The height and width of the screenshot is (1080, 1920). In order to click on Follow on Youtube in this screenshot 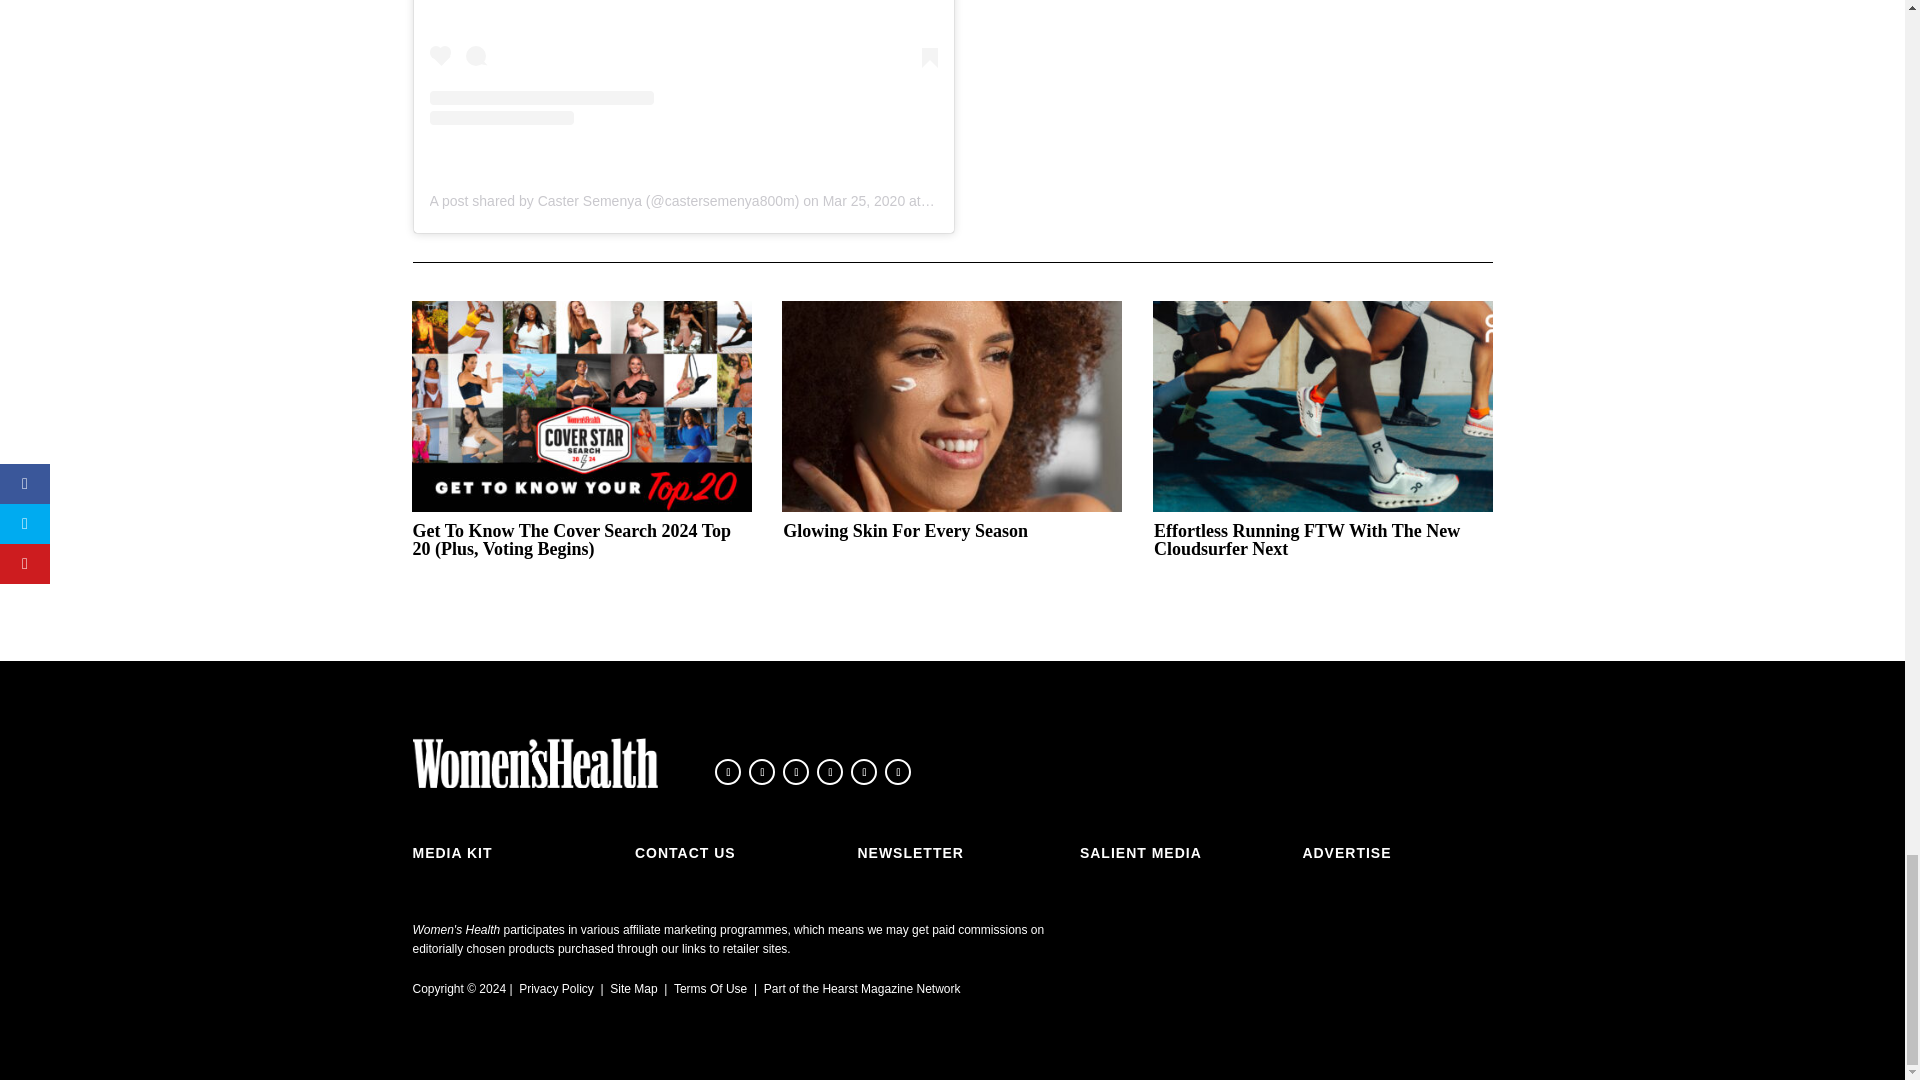, I will do `click(864, 772)`.